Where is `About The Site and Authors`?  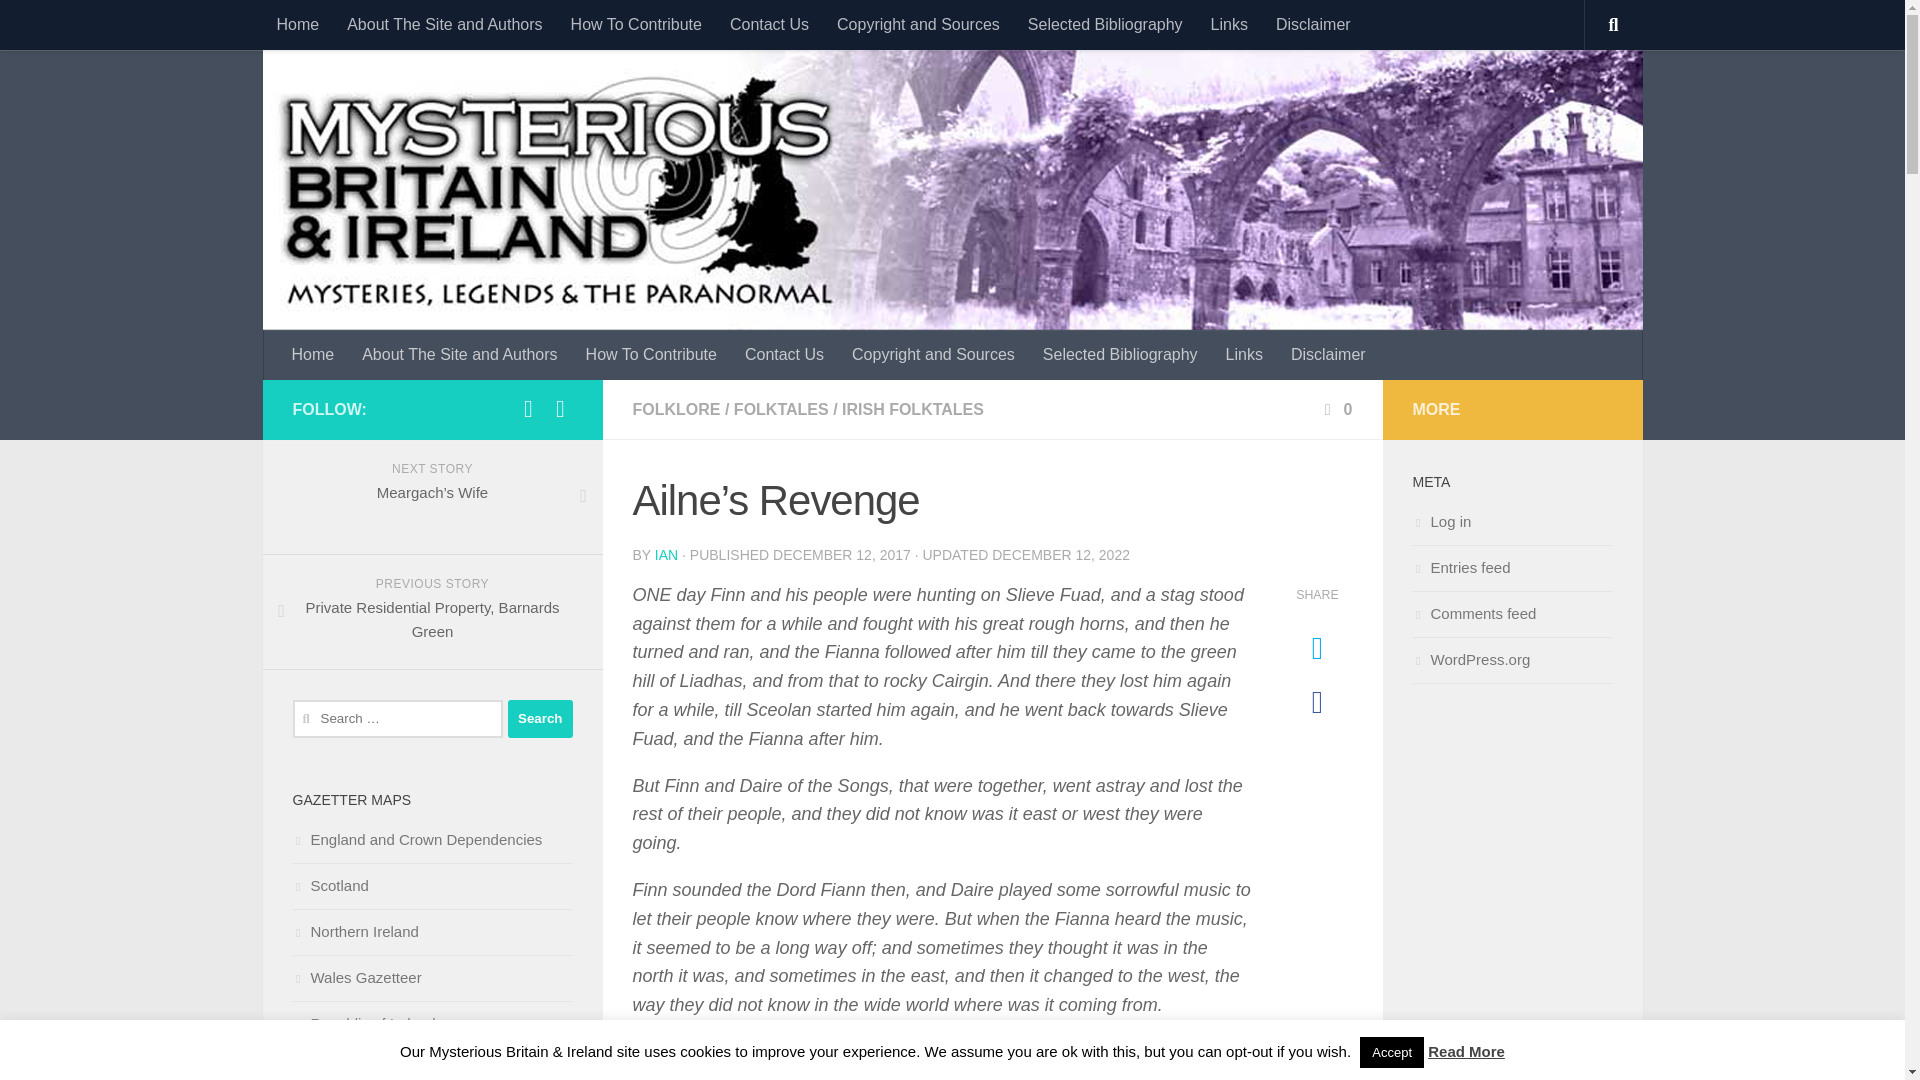
About The Site and Authors is located at coordinates (444, 24).